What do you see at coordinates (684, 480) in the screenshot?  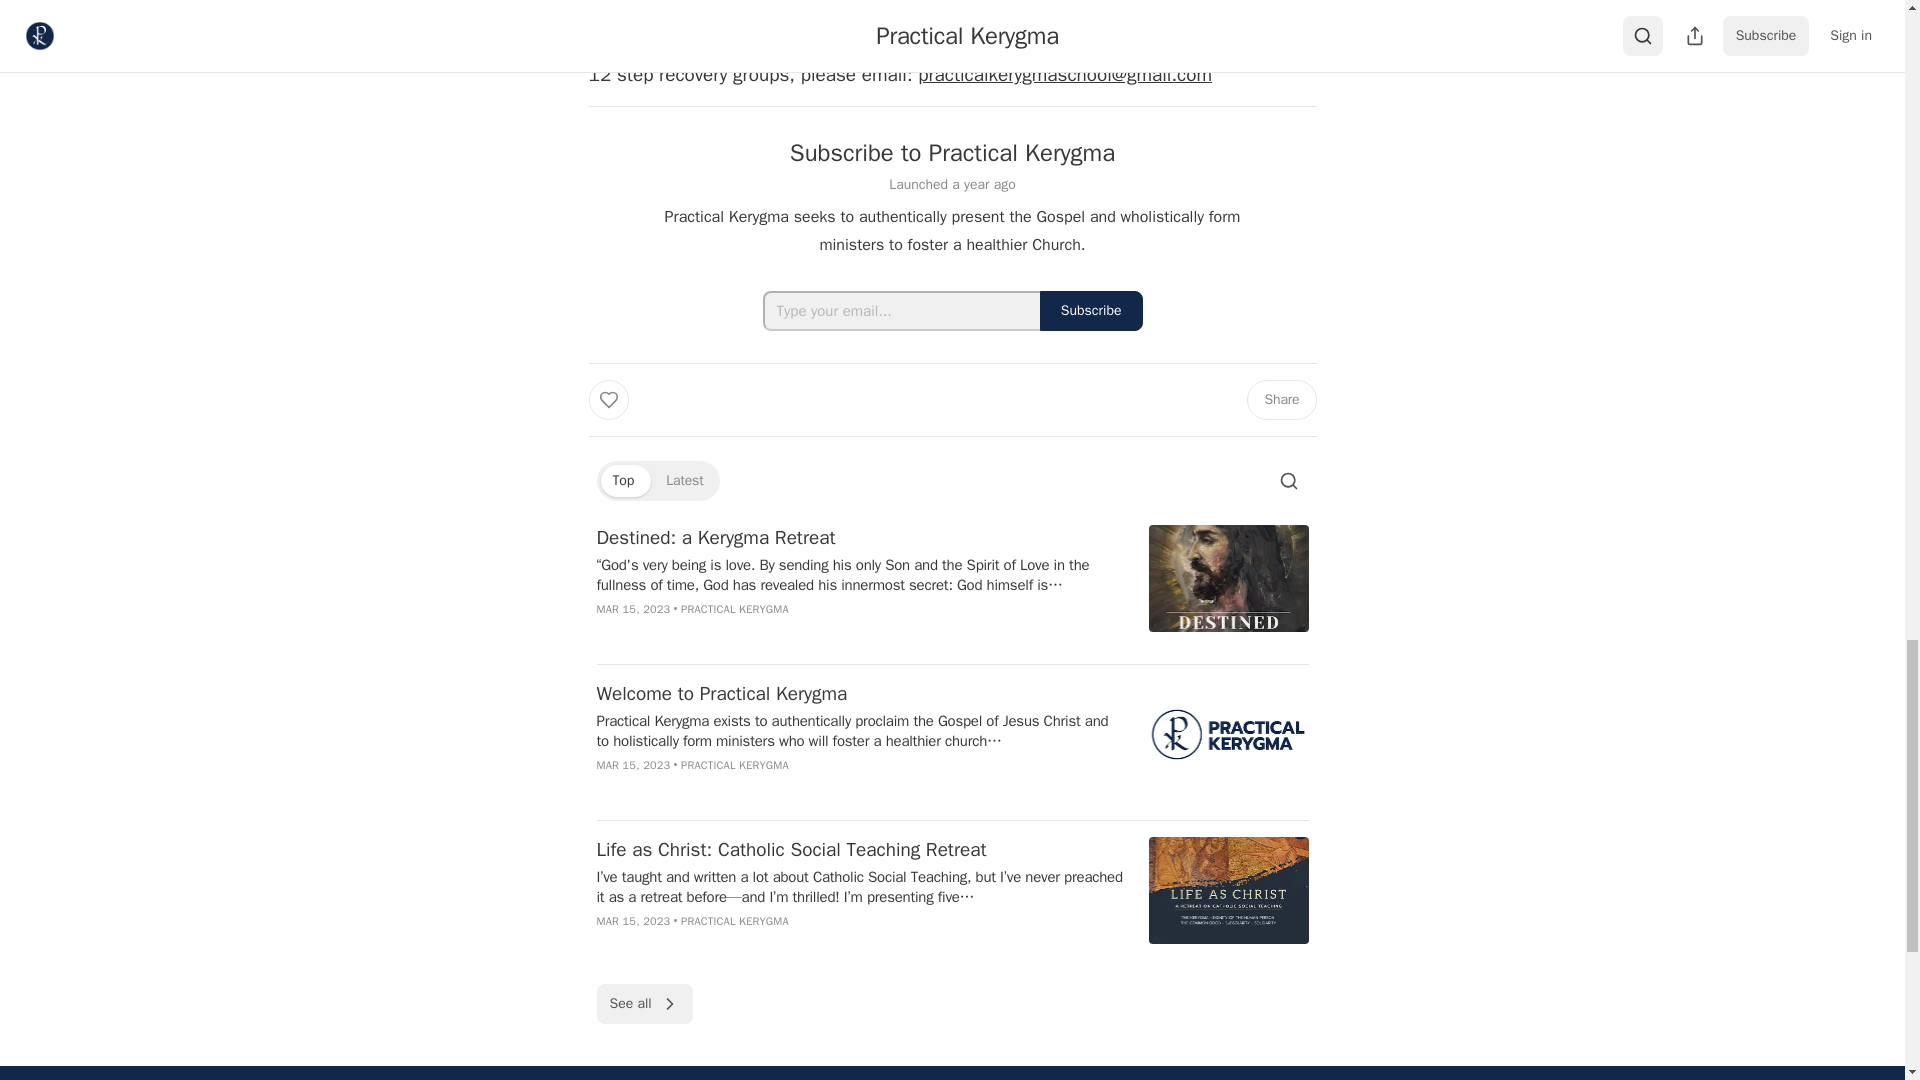 I see `Latest` at bounding box center [684, 480].